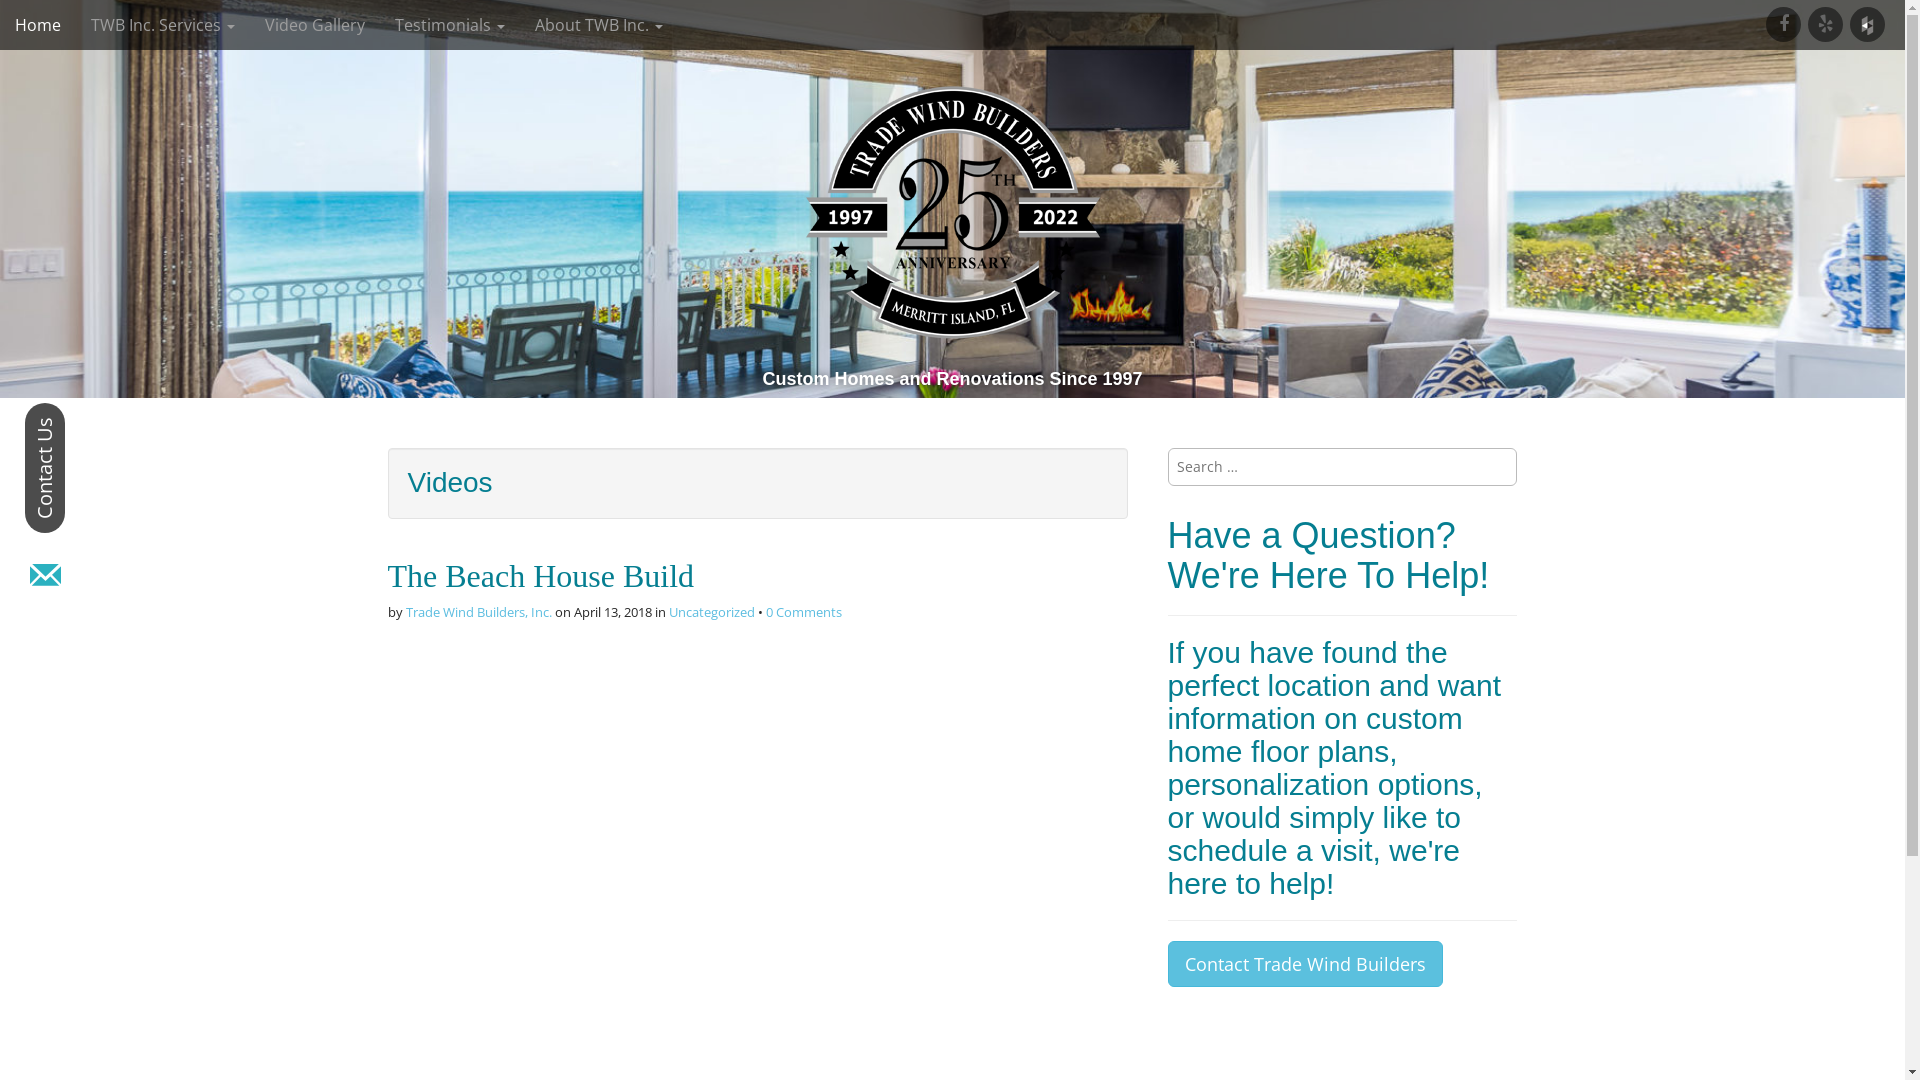  Describe the element at coordinates (38, 25) in the screenshot. I see `Home` at that location.